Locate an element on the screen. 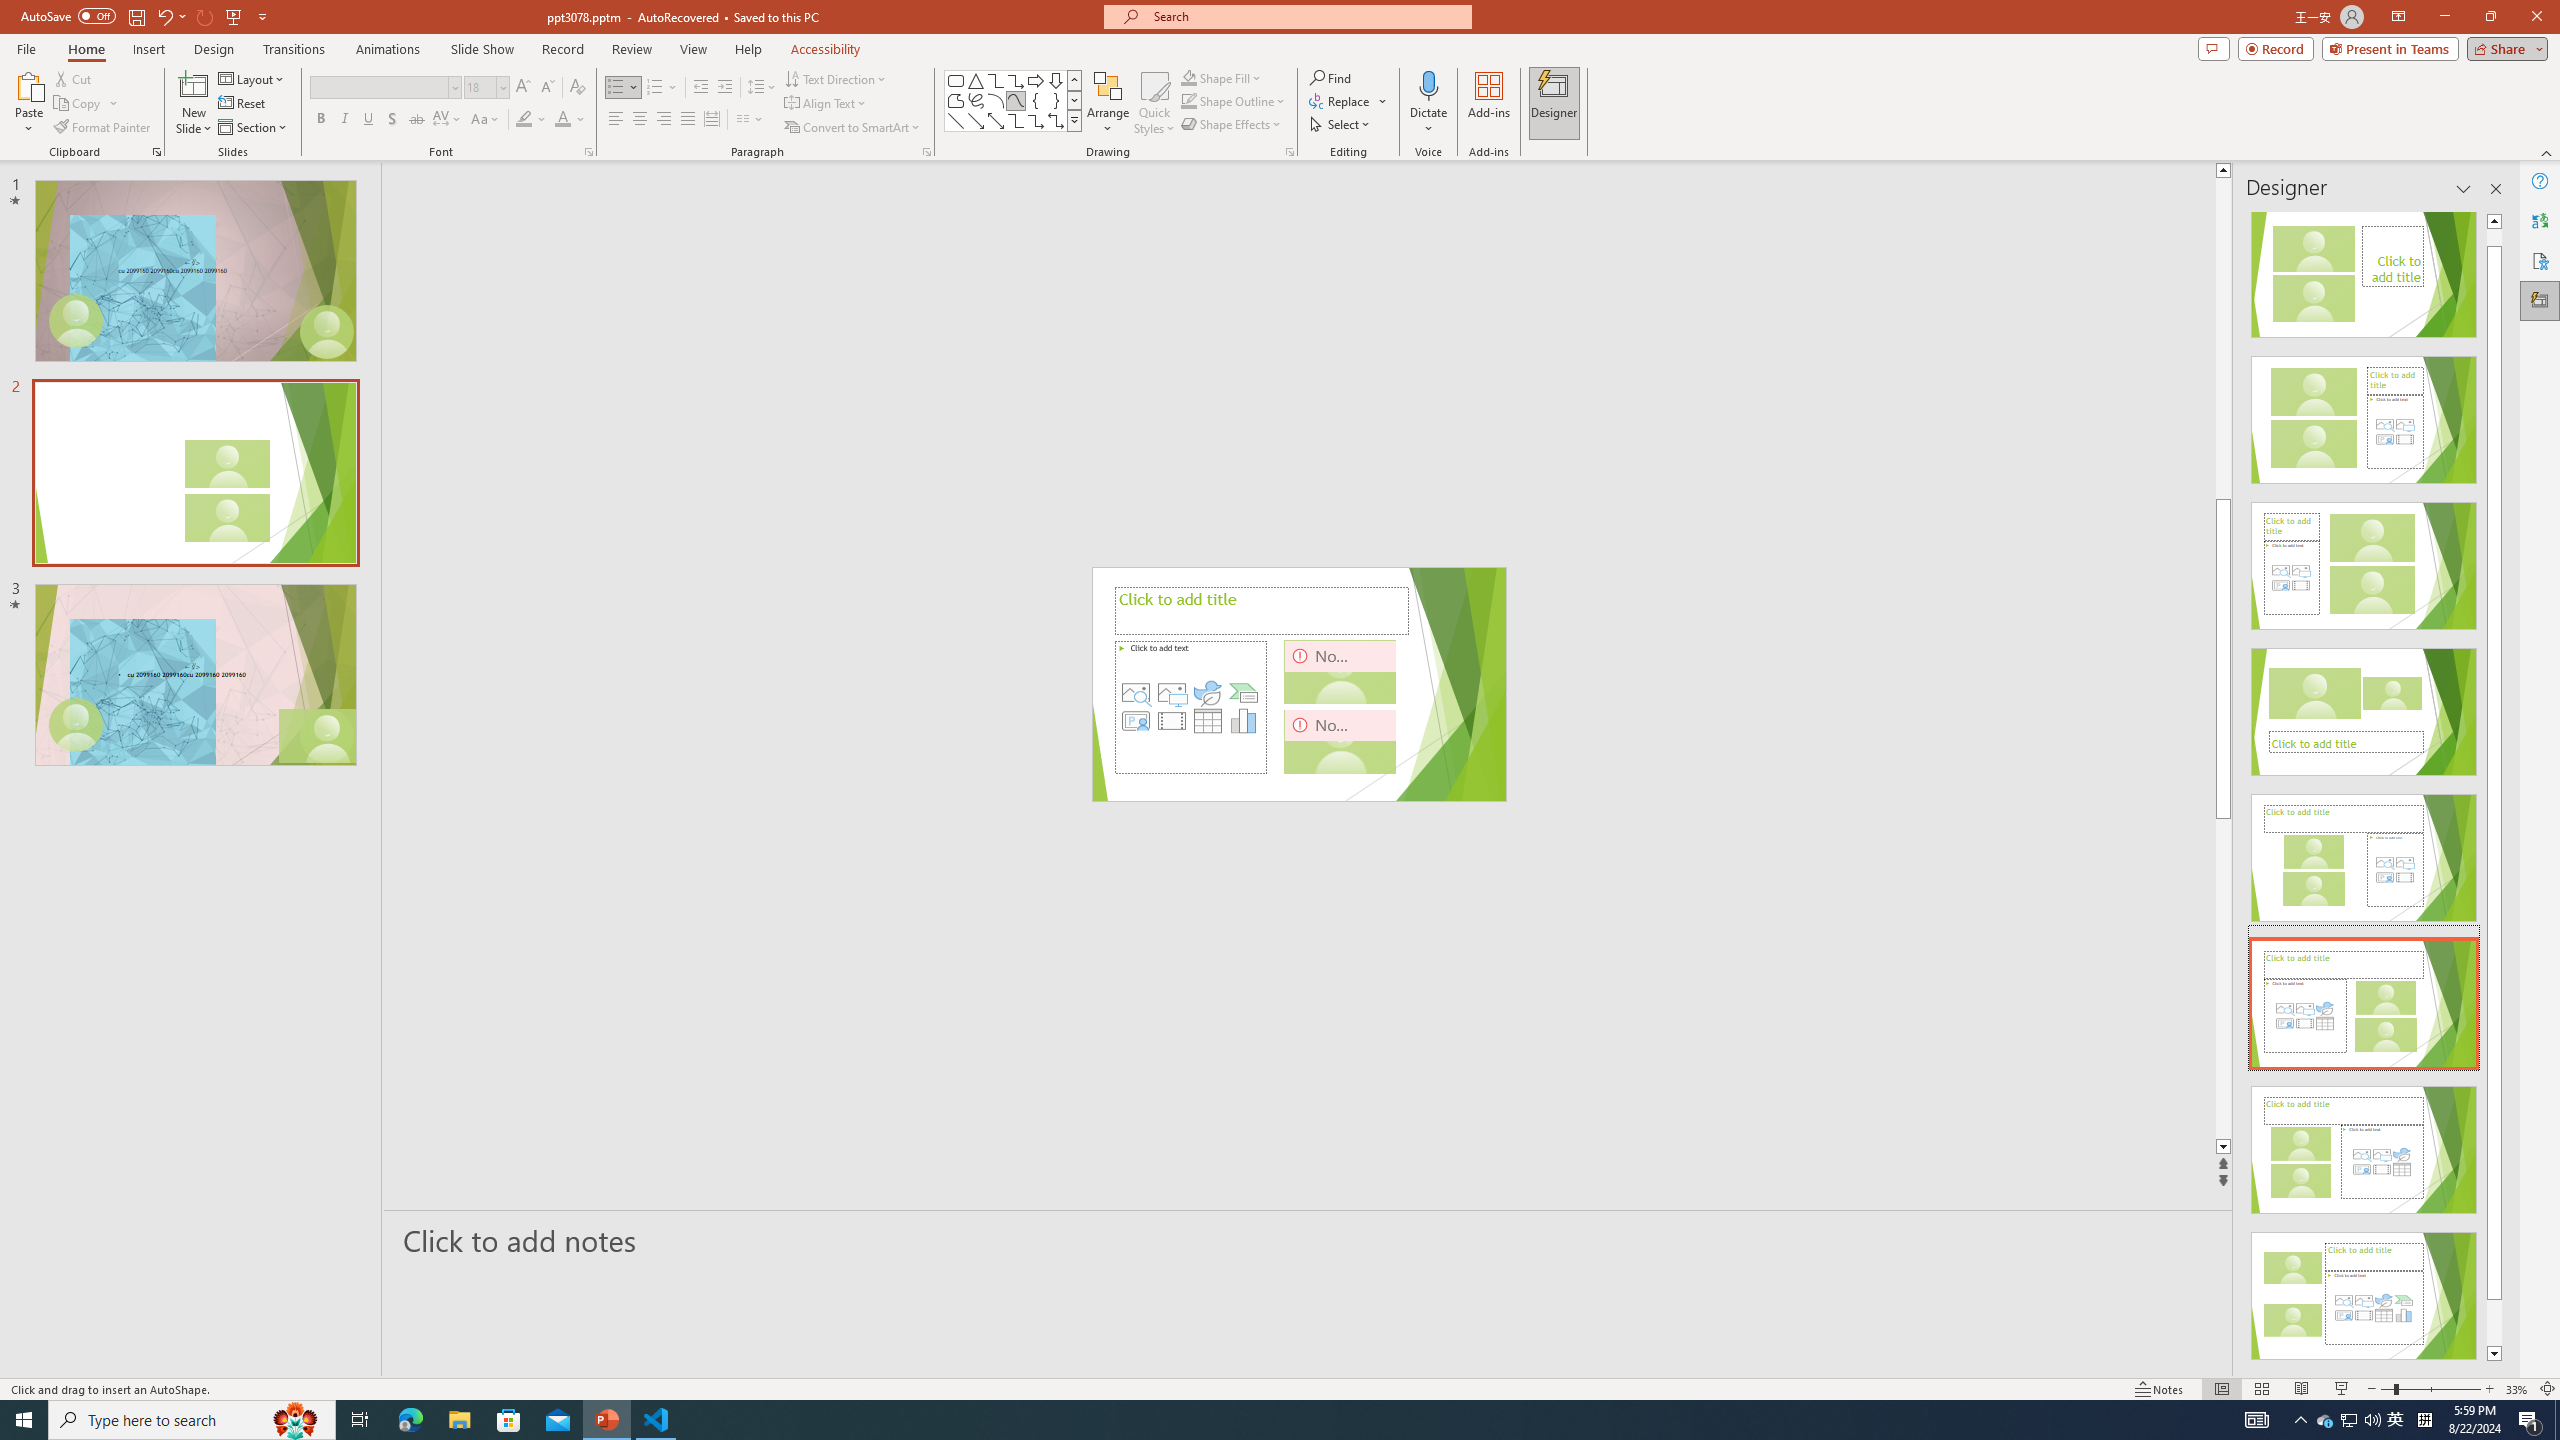 Image resolution: width=2560 pixels, height=1440 pixels. Shape Outline Green, Accent 1 is located at coordinates (1188, 100).